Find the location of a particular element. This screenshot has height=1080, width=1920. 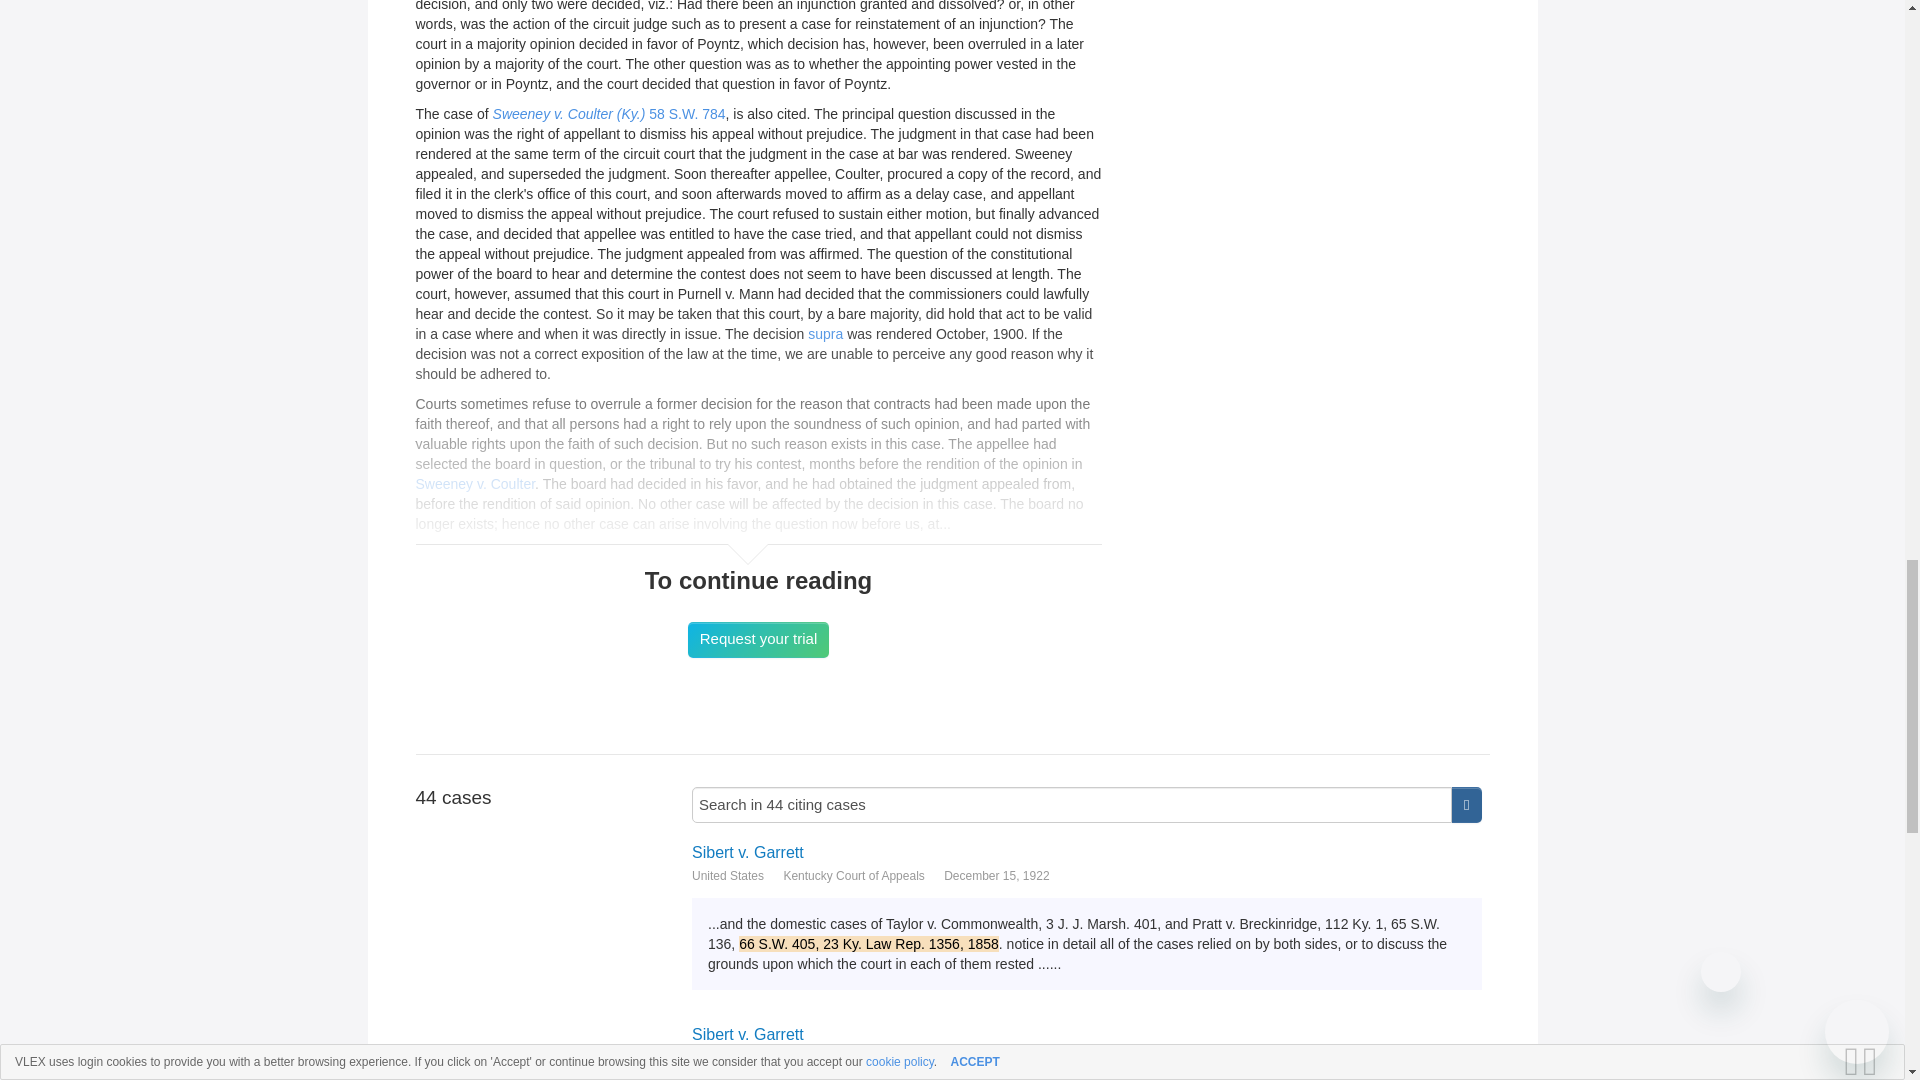

Kentucky Court of Appeals is located at coordinates (853, 876).